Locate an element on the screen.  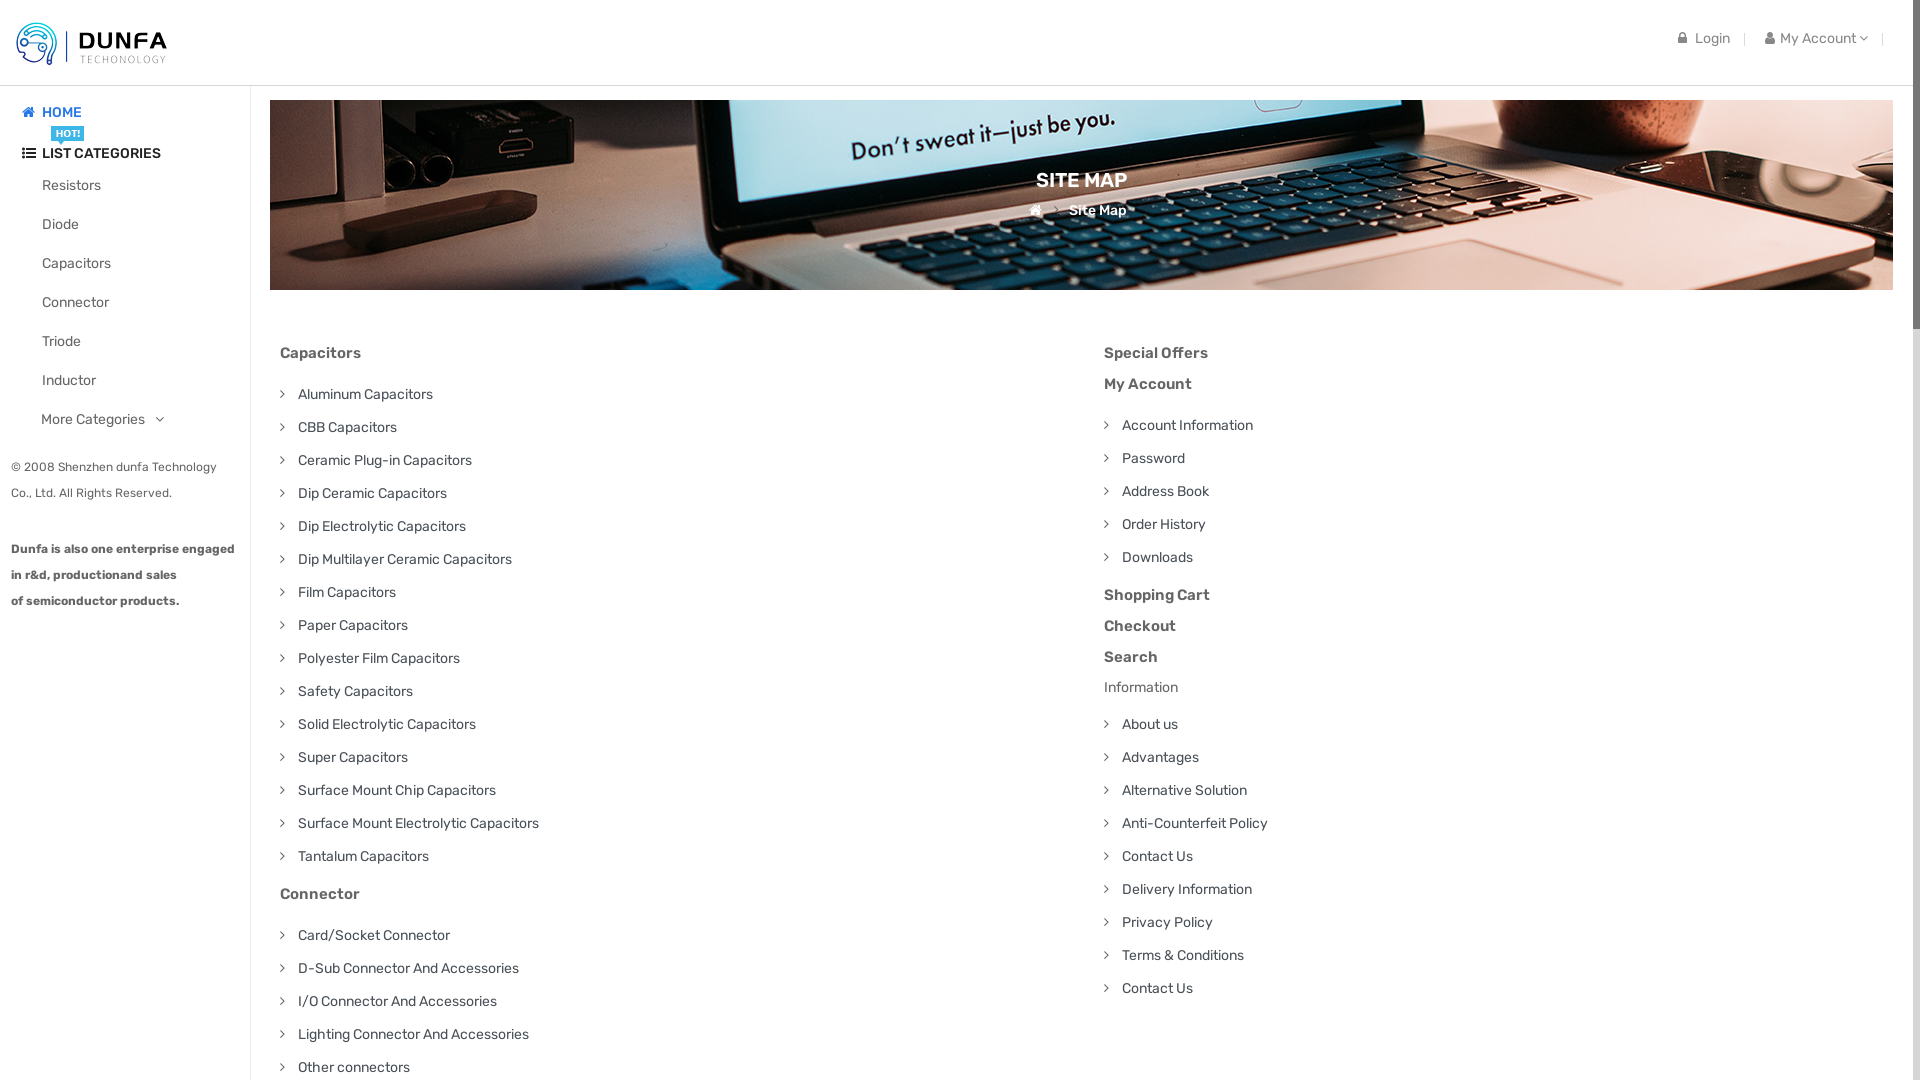
Capacitors is located at coordinates (140, 264).